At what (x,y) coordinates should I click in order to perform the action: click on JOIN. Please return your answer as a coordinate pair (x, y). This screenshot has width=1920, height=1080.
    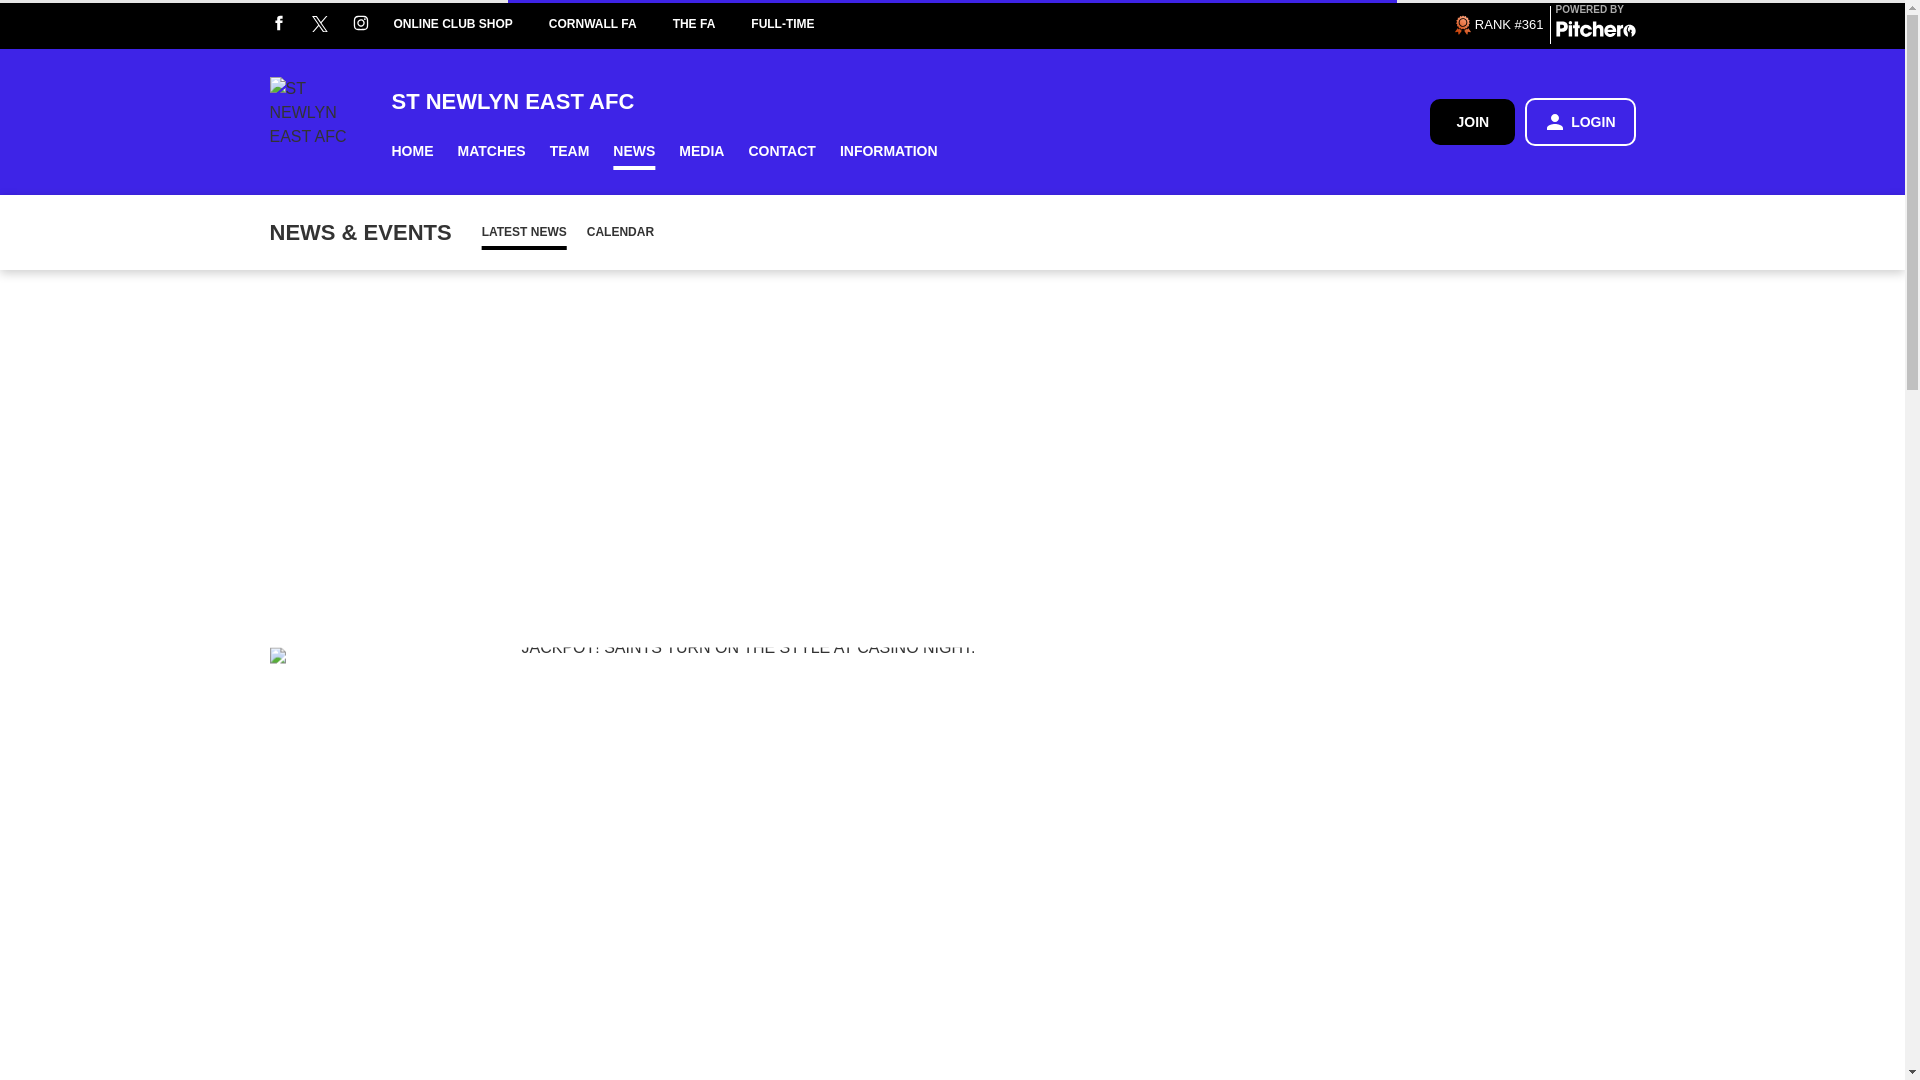
    Looking at the image, I should click on (1472, 121).